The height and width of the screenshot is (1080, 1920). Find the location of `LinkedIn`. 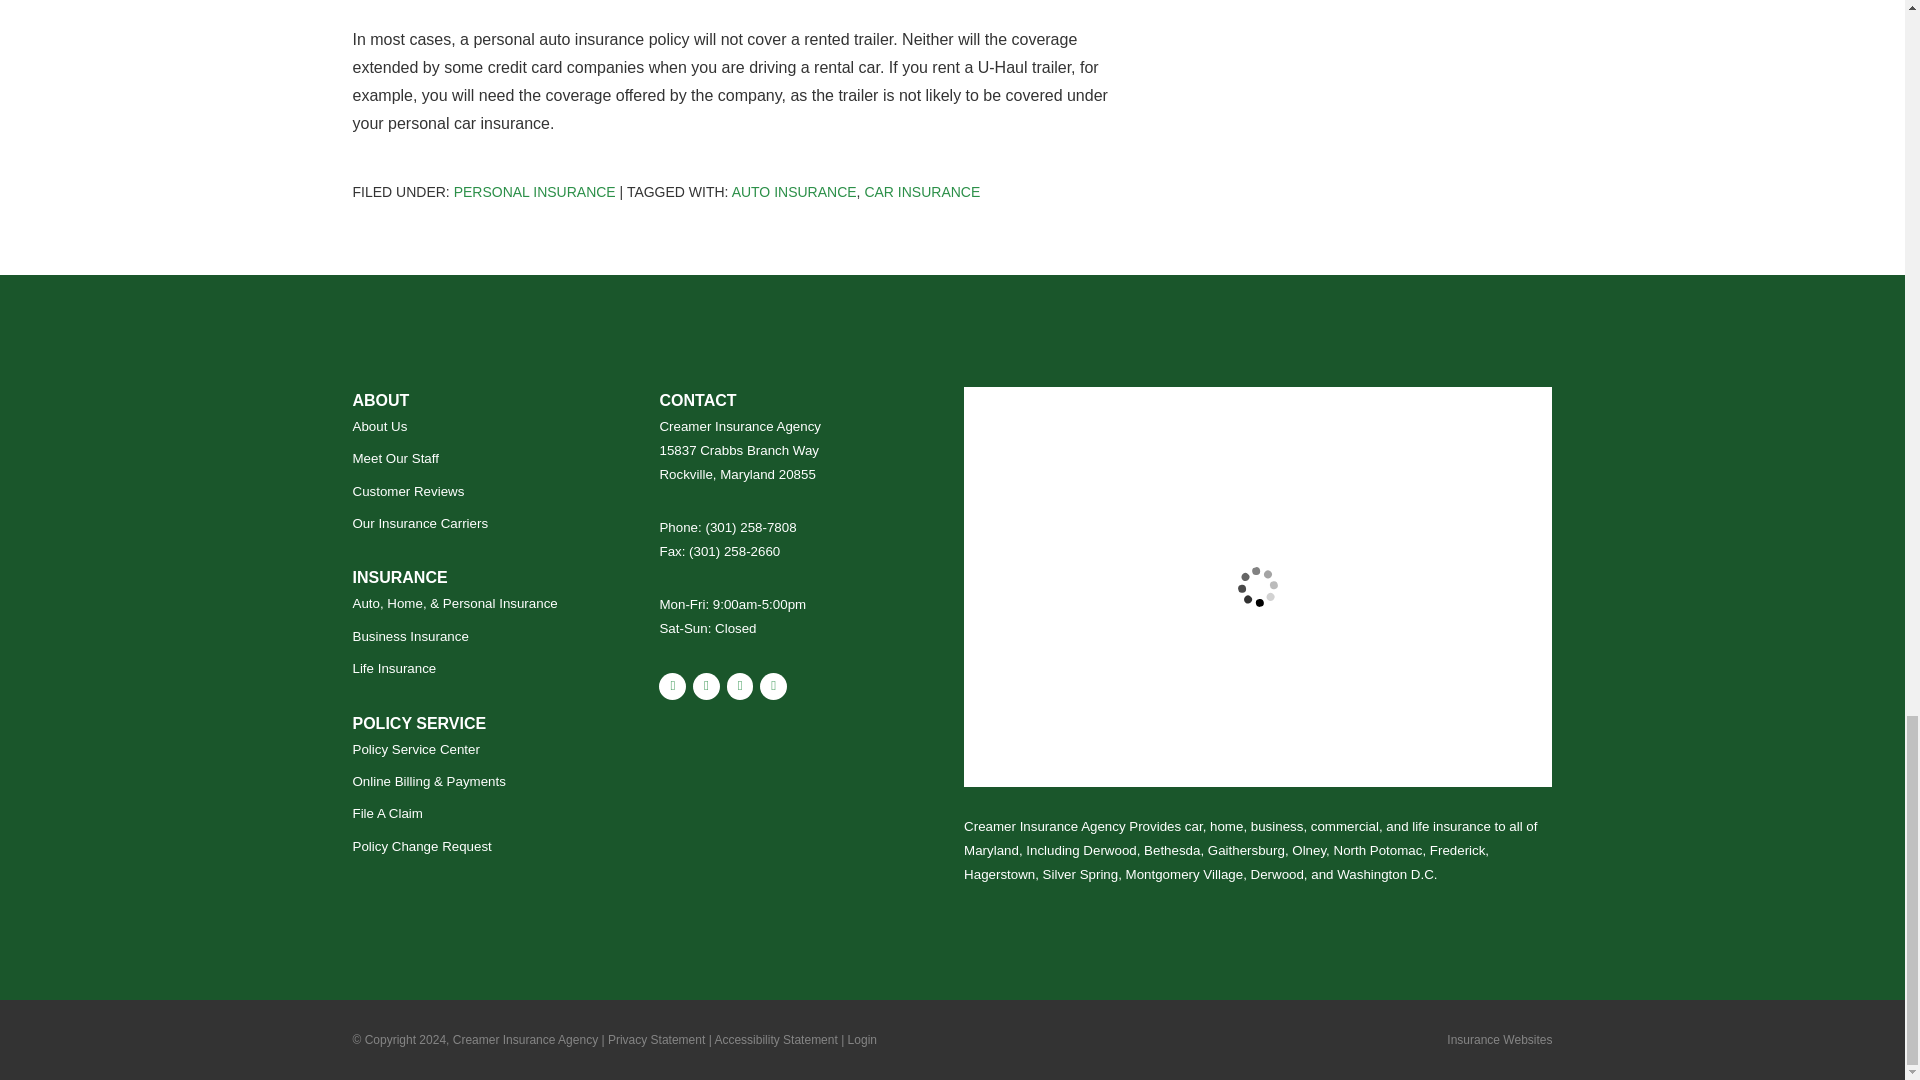

LinkedIn is located at coordinates (774, 686).